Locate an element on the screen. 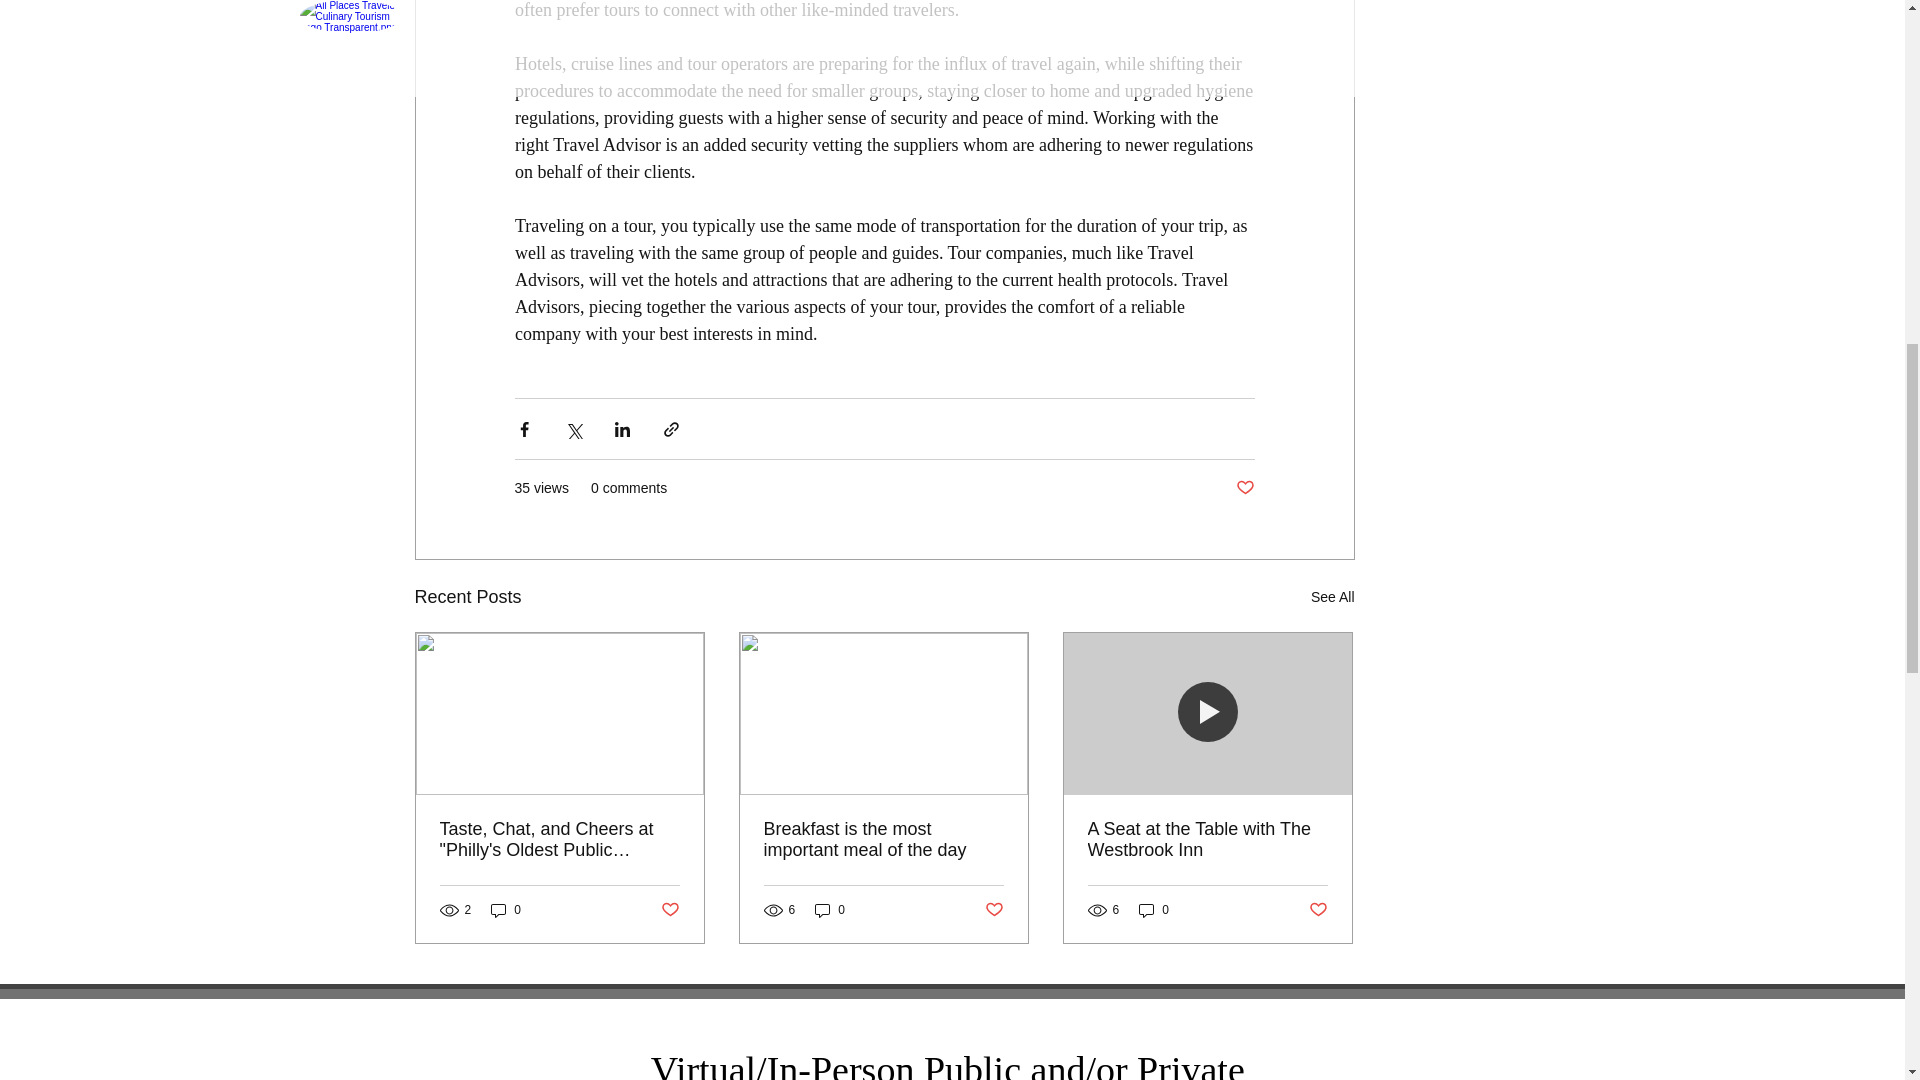 Image resolution: width=1920 pixels, height=1080 pixels. See All is located at coordinates (1333, 598).